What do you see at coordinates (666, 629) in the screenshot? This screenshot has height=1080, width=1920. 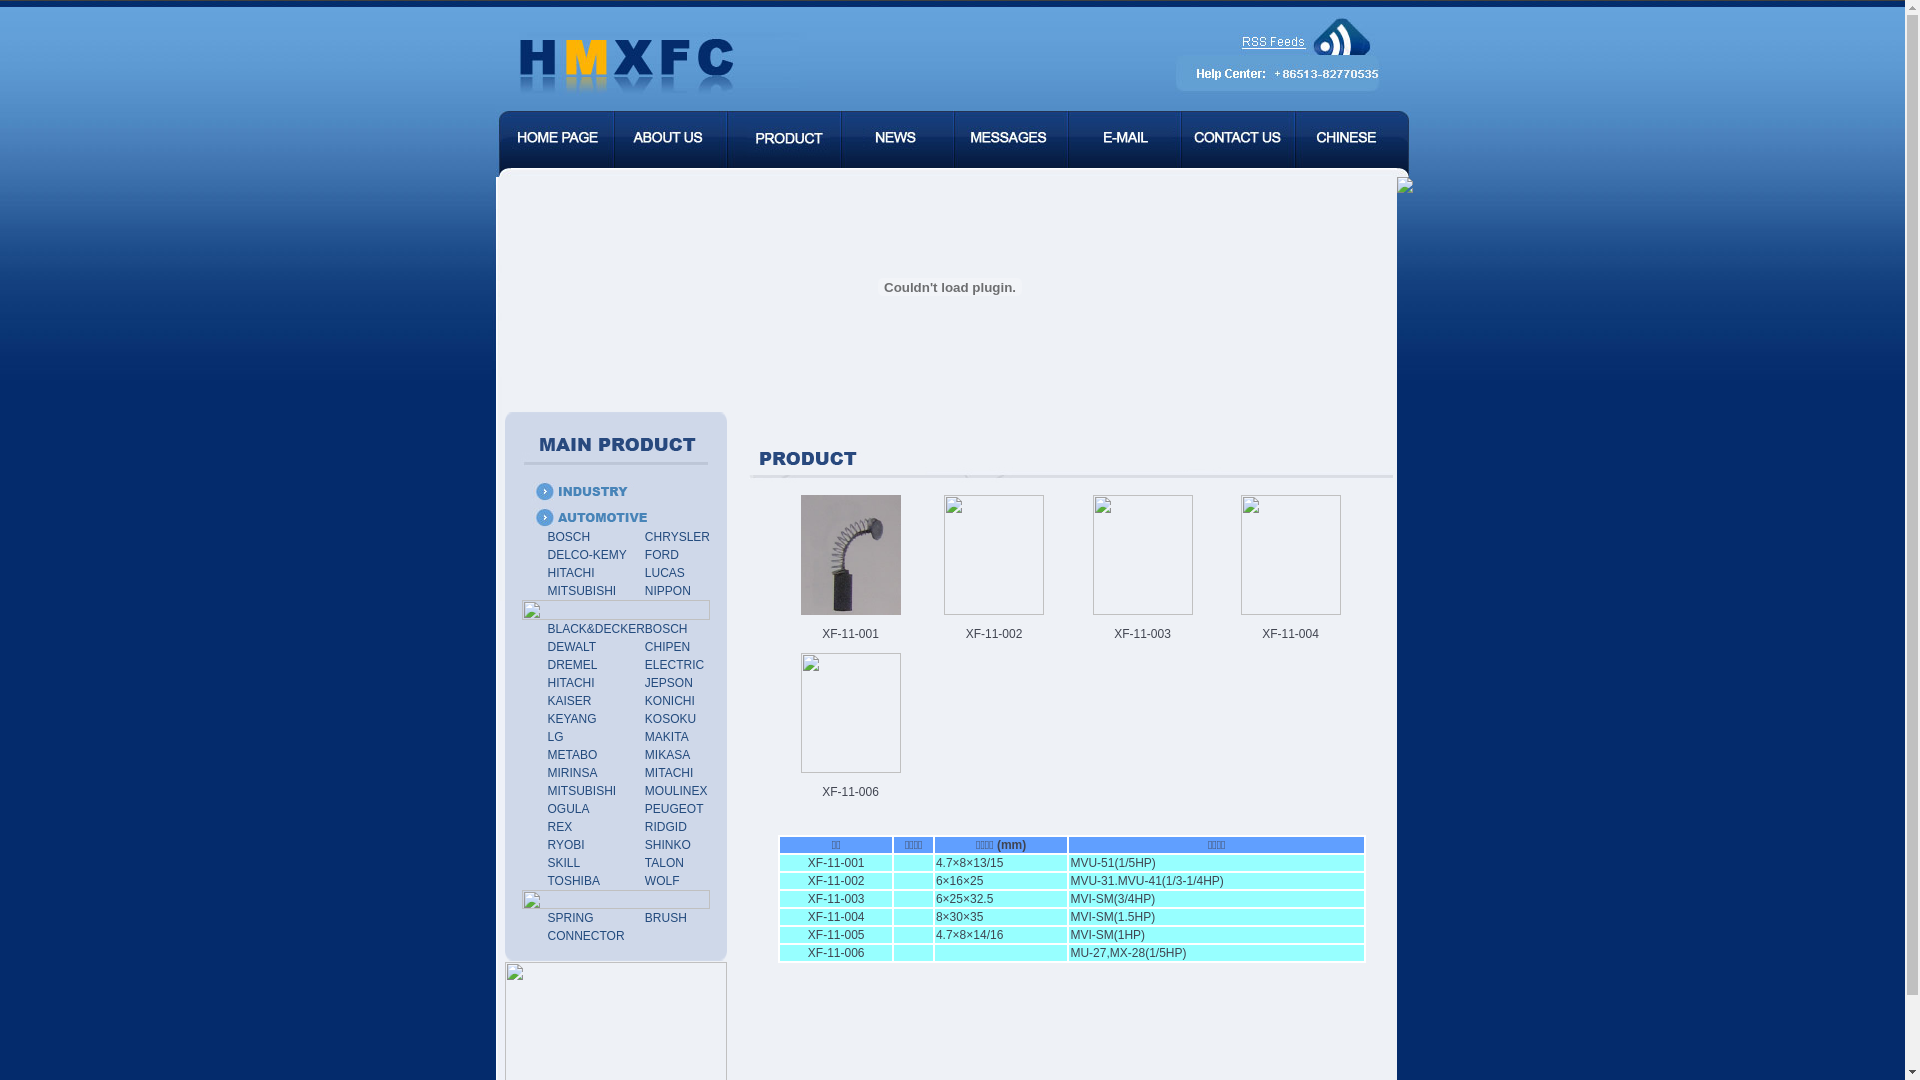 I see `BOSCH` at bounding box center [666, 629].